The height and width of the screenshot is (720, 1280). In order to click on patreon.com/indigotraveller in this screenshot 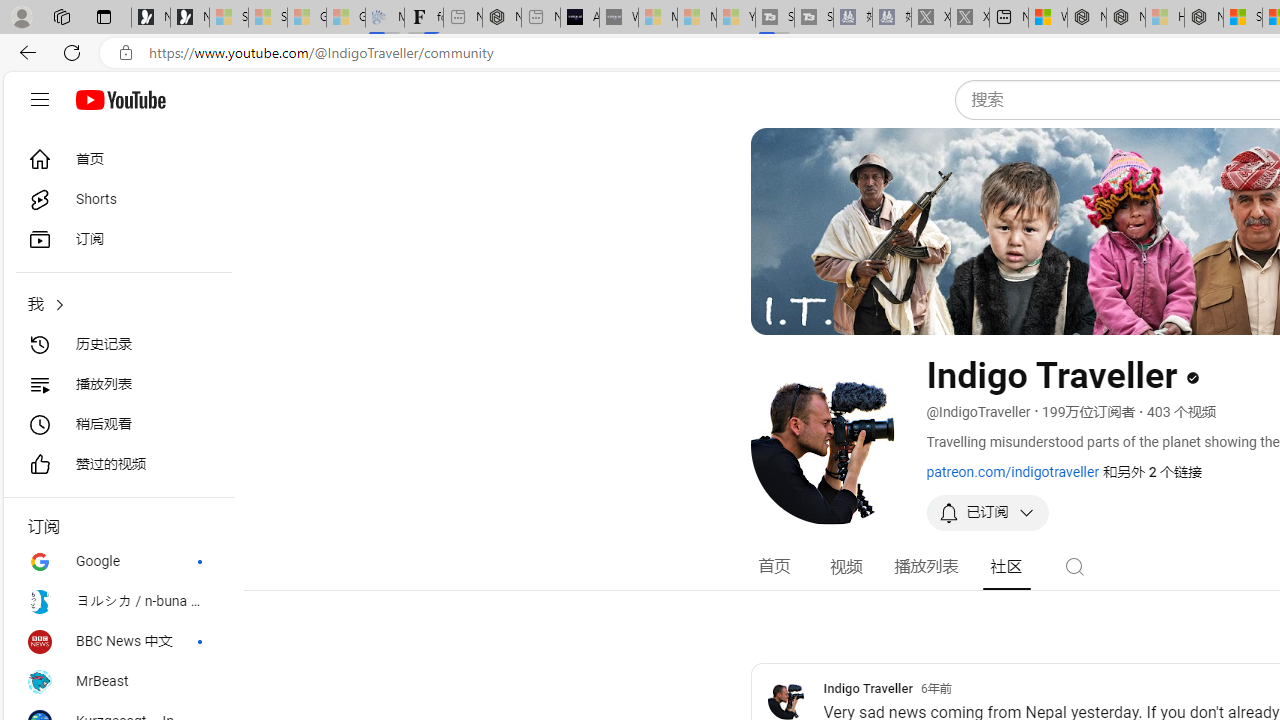, I will do `click(1012, 471)`.